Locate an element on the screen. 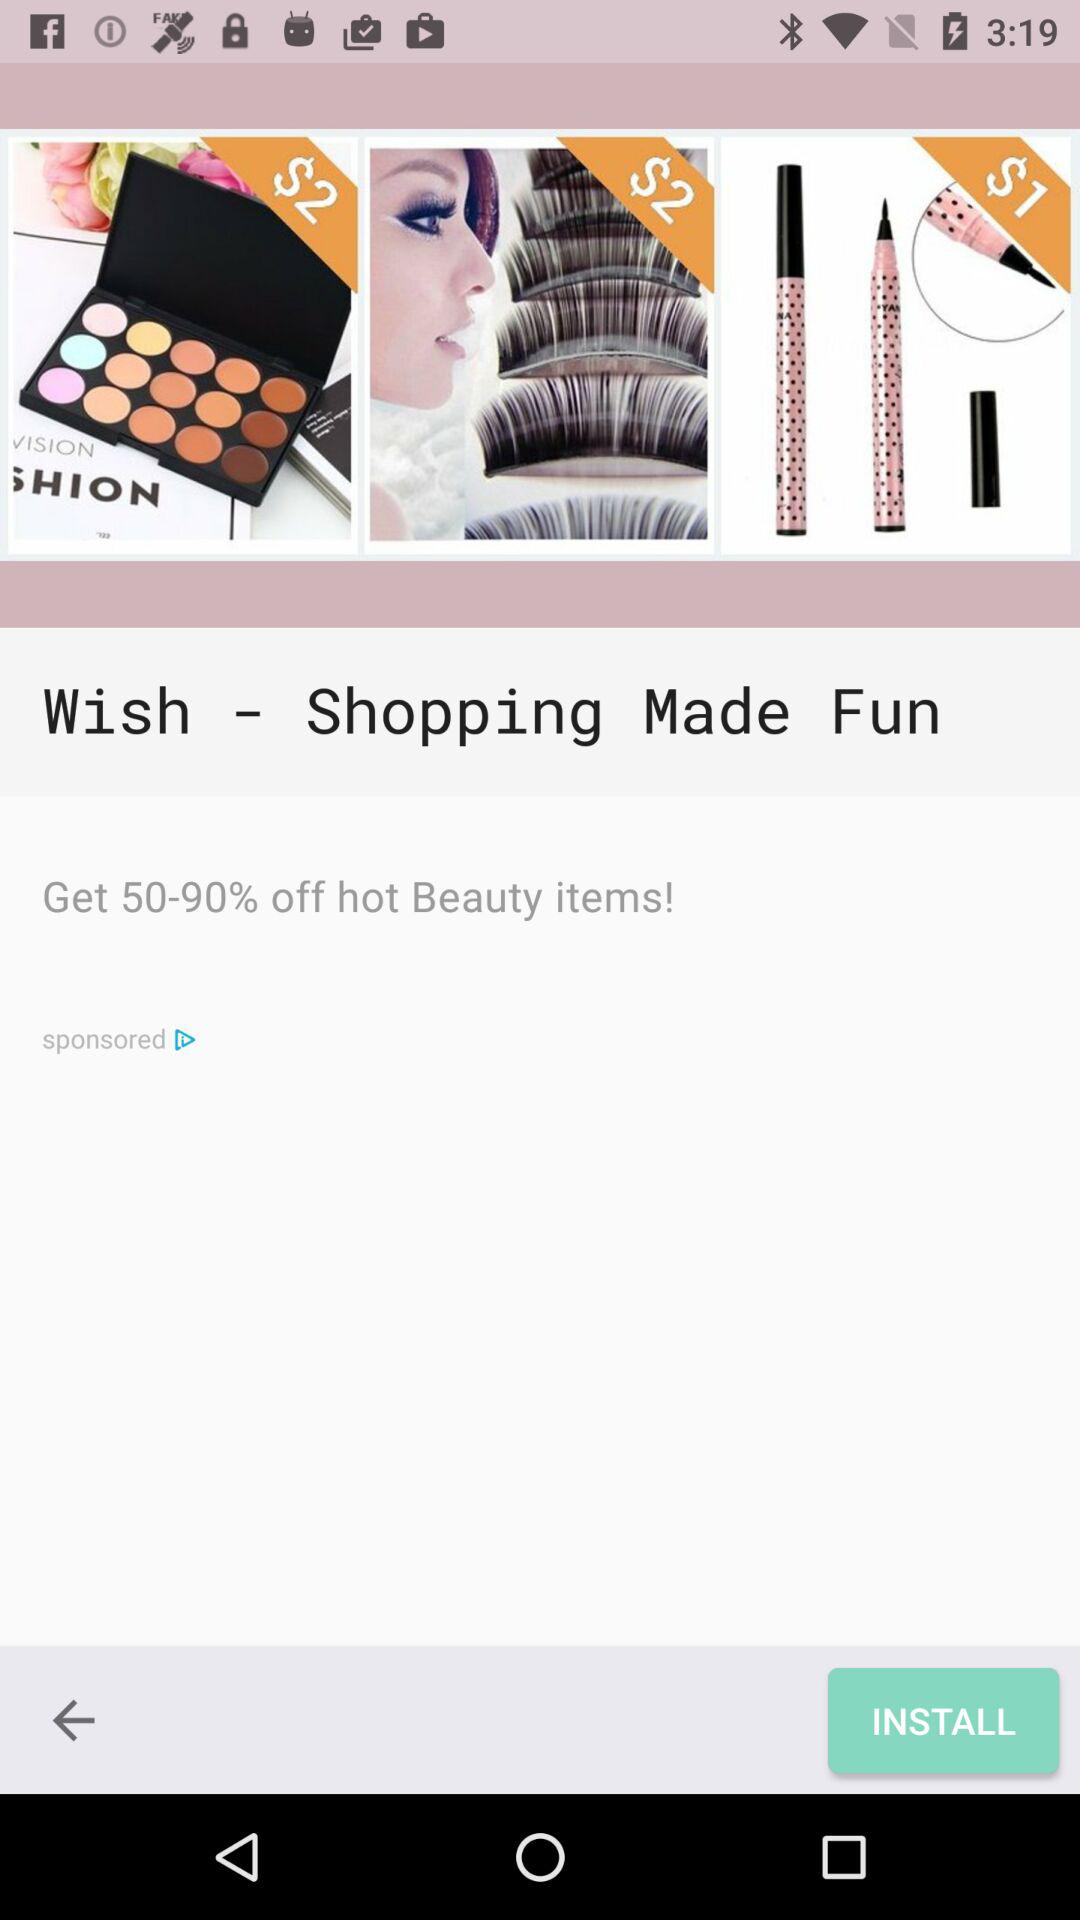 This screenshot has width=1080, height=1920. turn off the item above get 50 90 item is located at coordinates (540, 712).